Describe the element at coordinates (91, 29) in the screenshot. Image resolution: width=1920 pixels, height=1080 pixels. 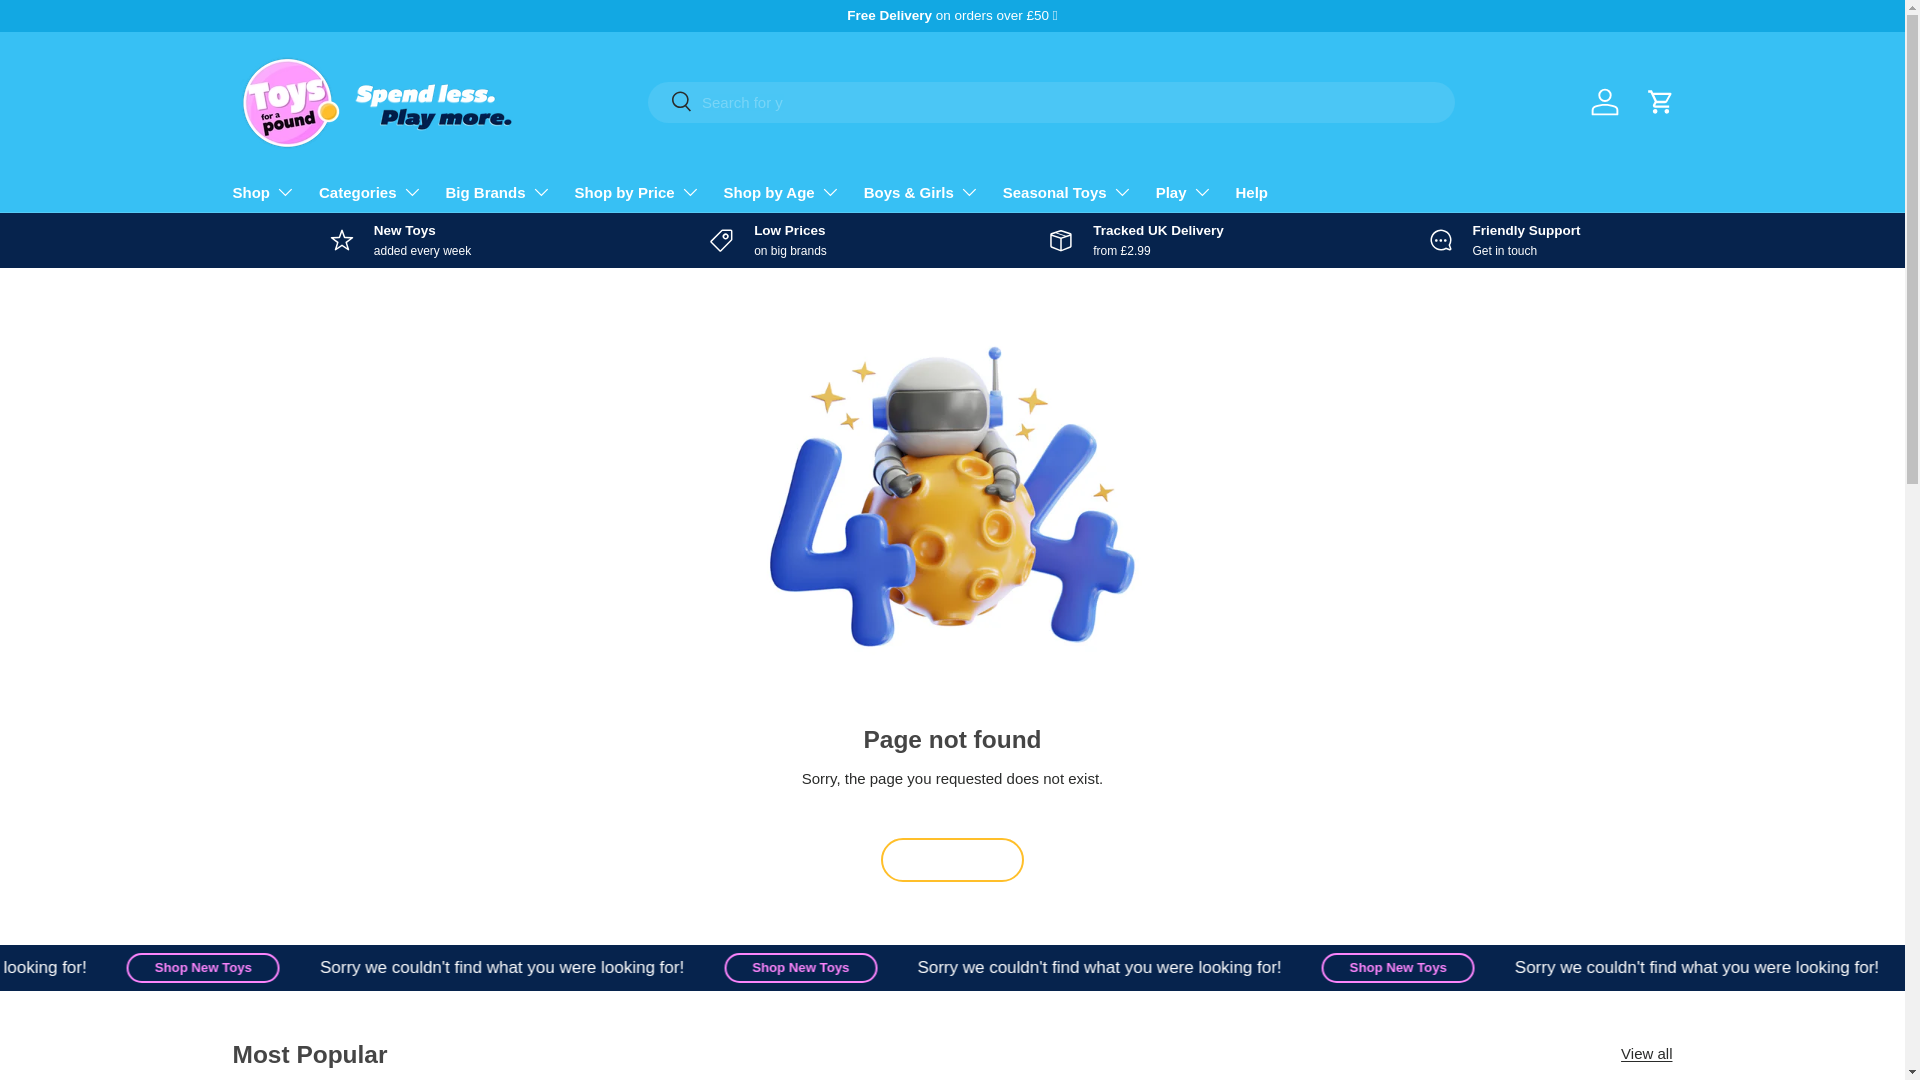
I see `Skip to content` at that location.